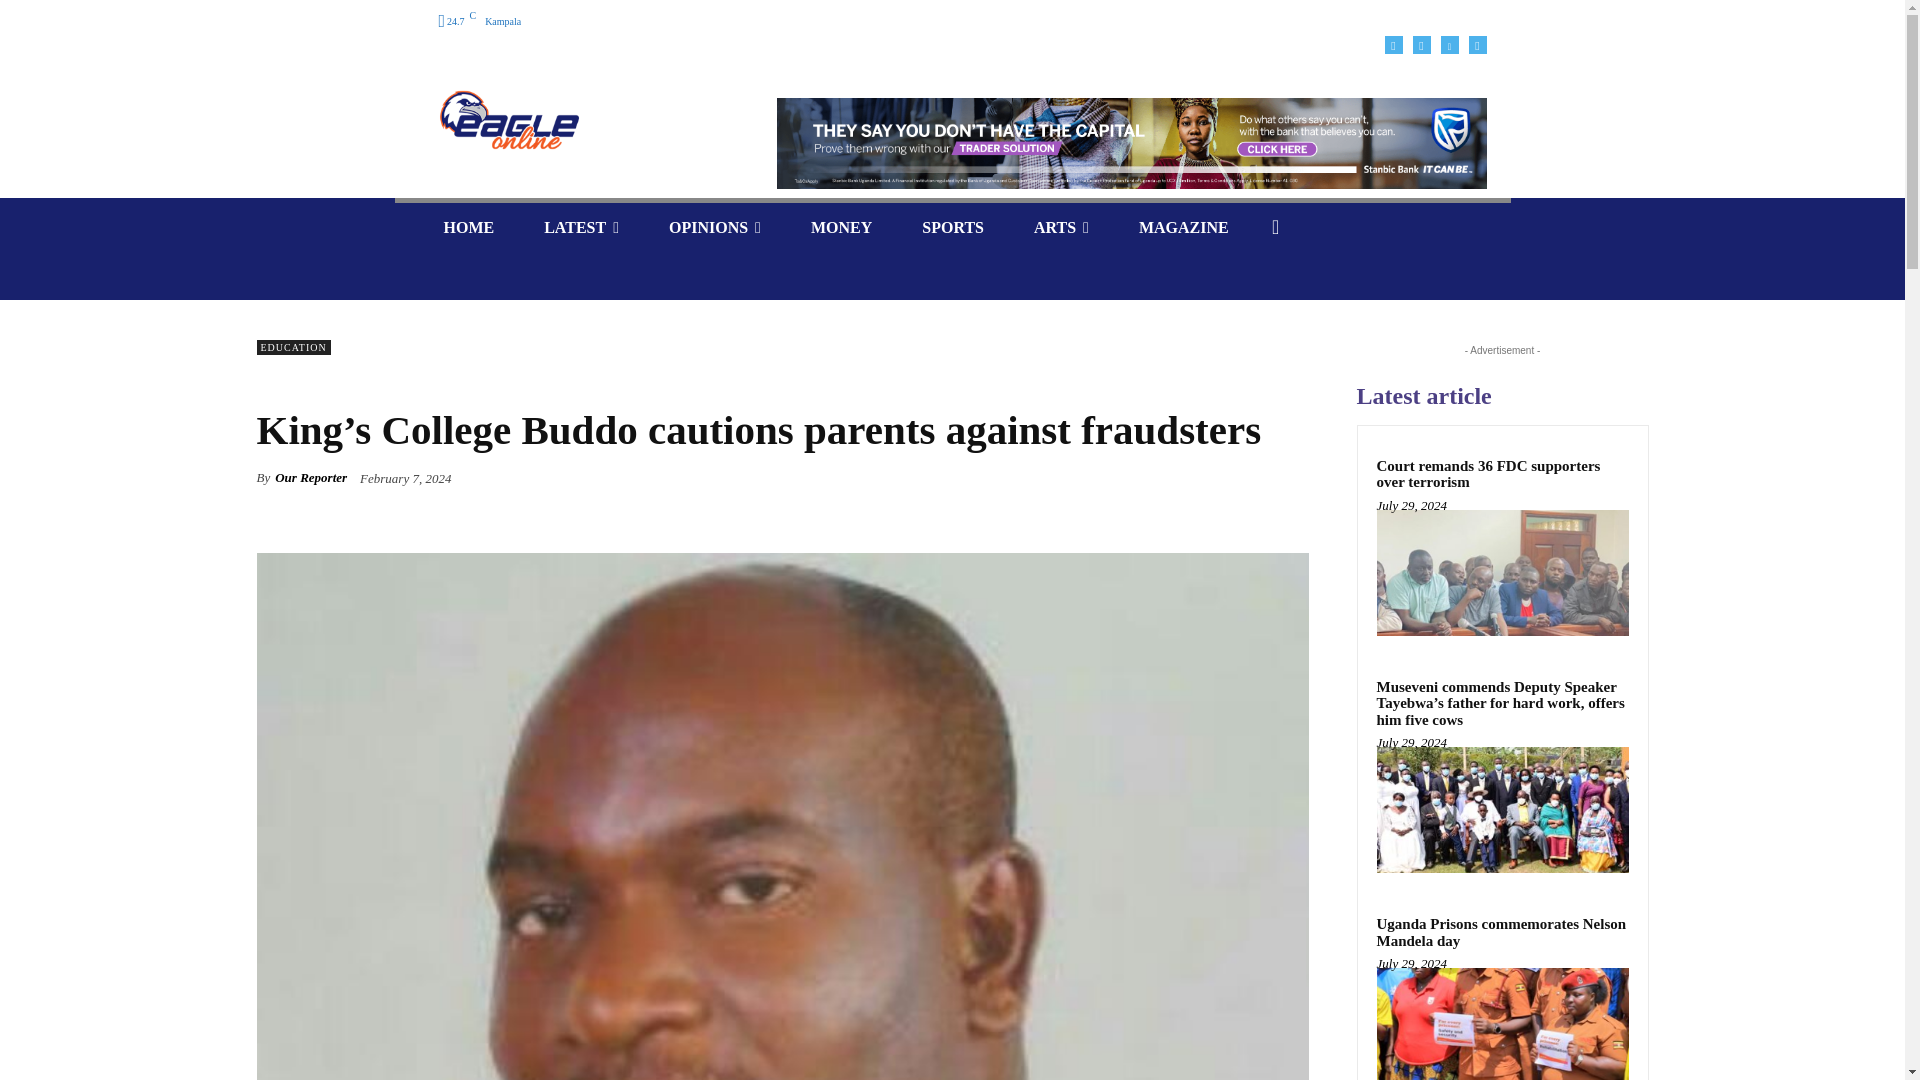 The height and width of the screenshot is (1080, 1920). What do you see at coordinates (580, 120) in the screenshot?
I see `Eagle Online` at bounding box center [580, 120].